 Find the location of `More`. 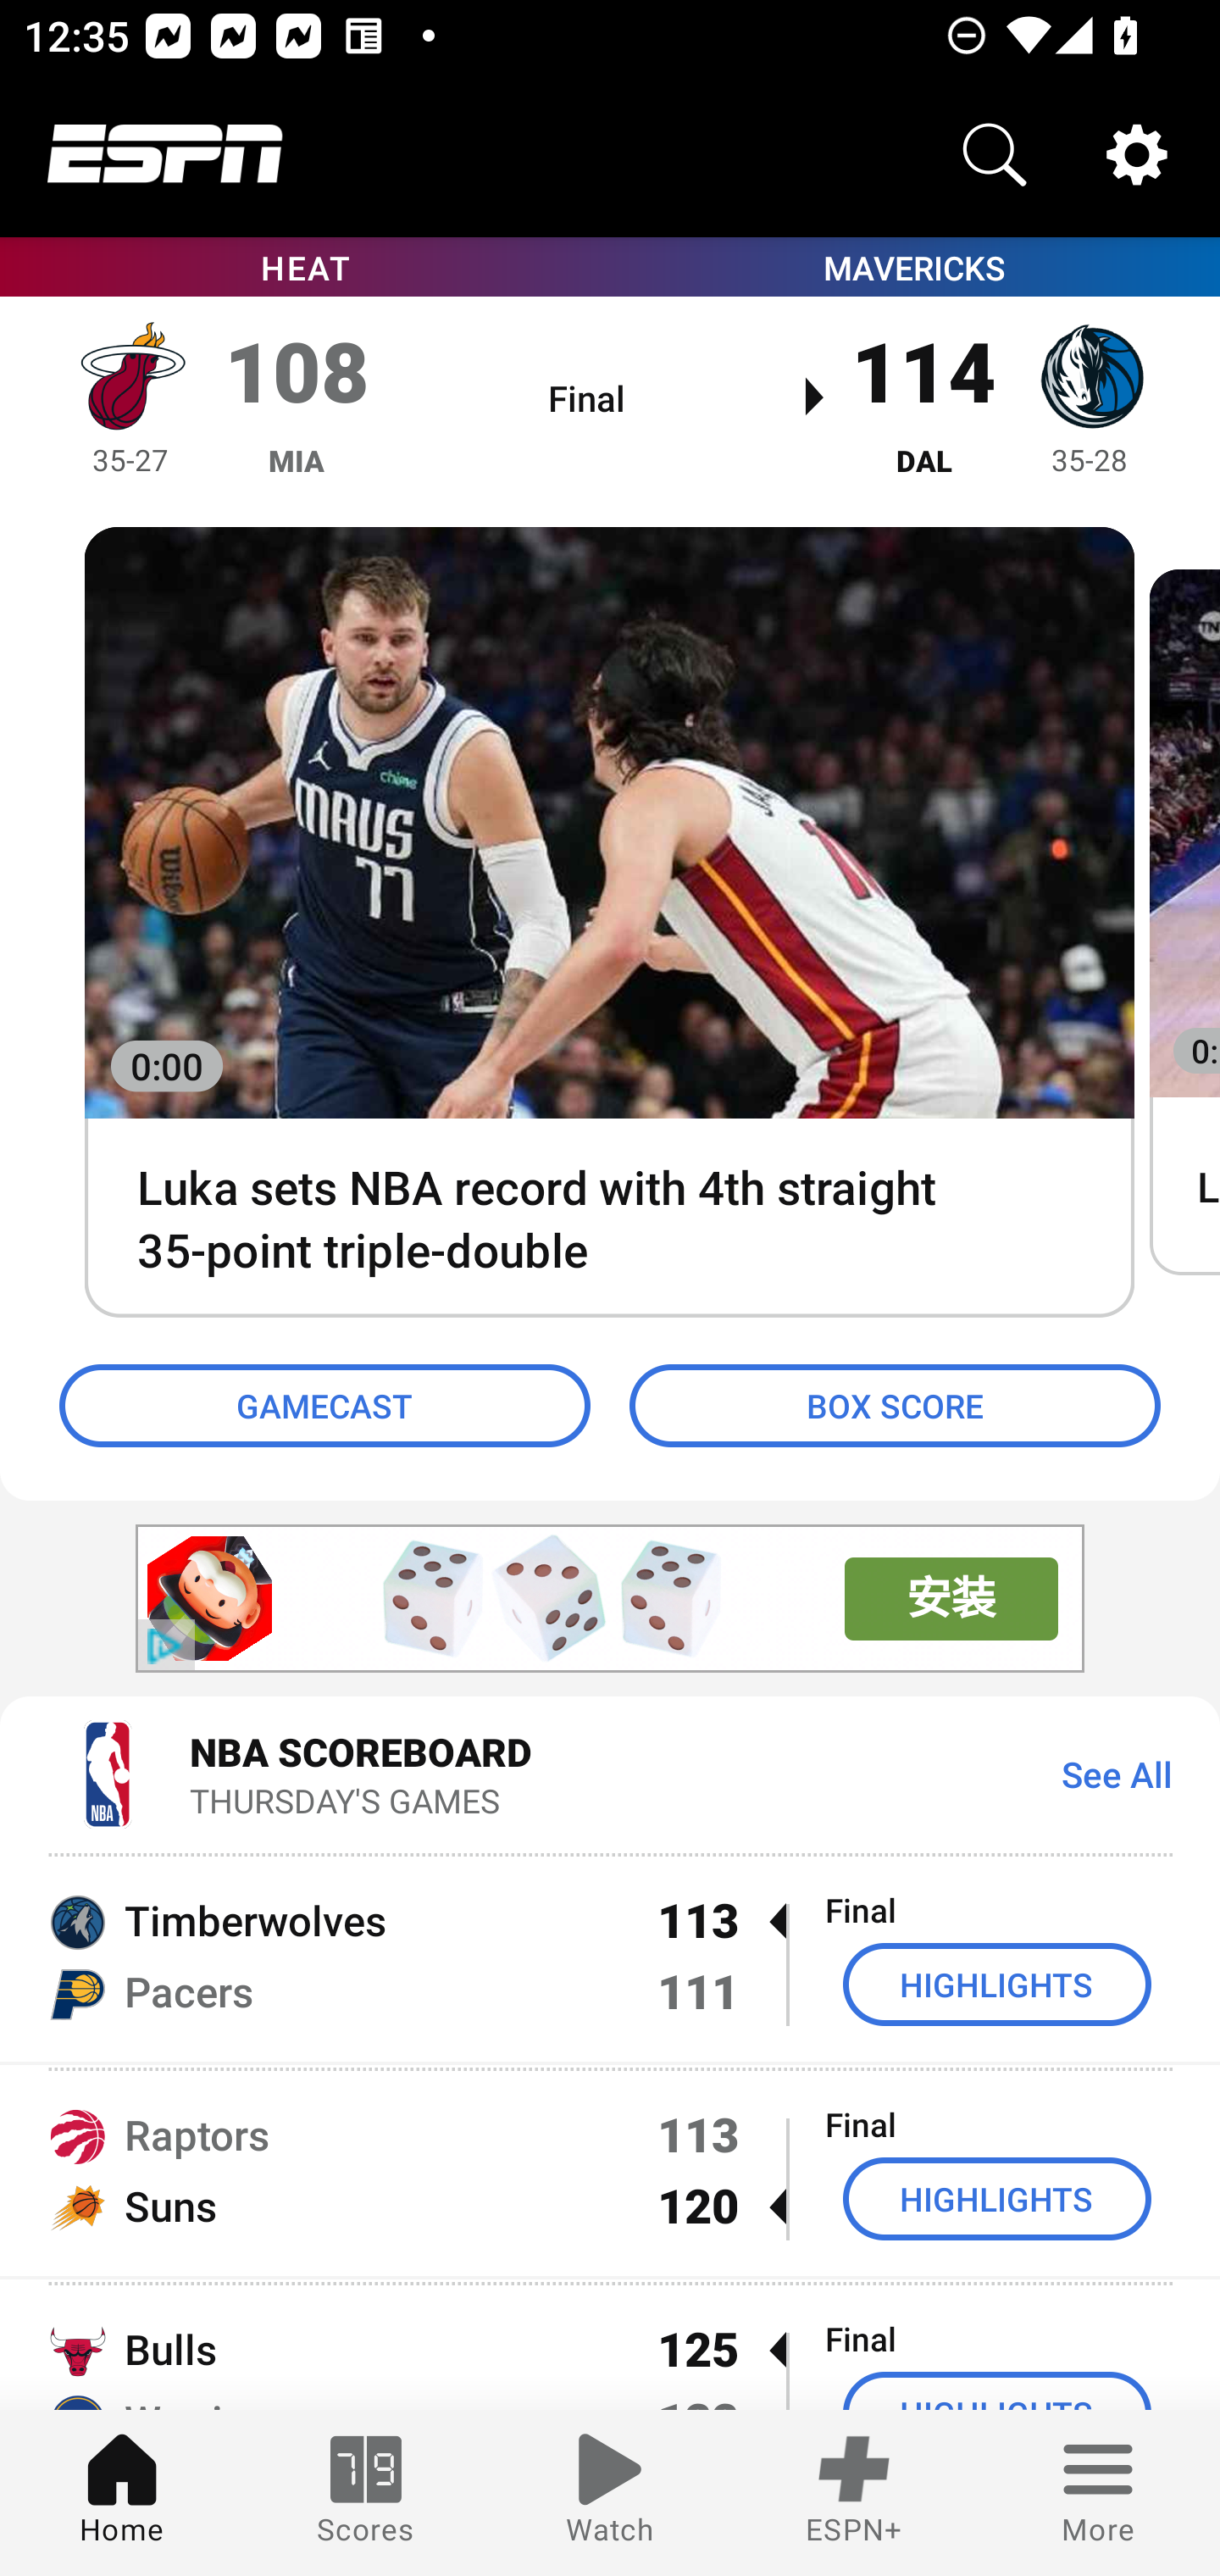

More is located at coordinates (1098, 2493).